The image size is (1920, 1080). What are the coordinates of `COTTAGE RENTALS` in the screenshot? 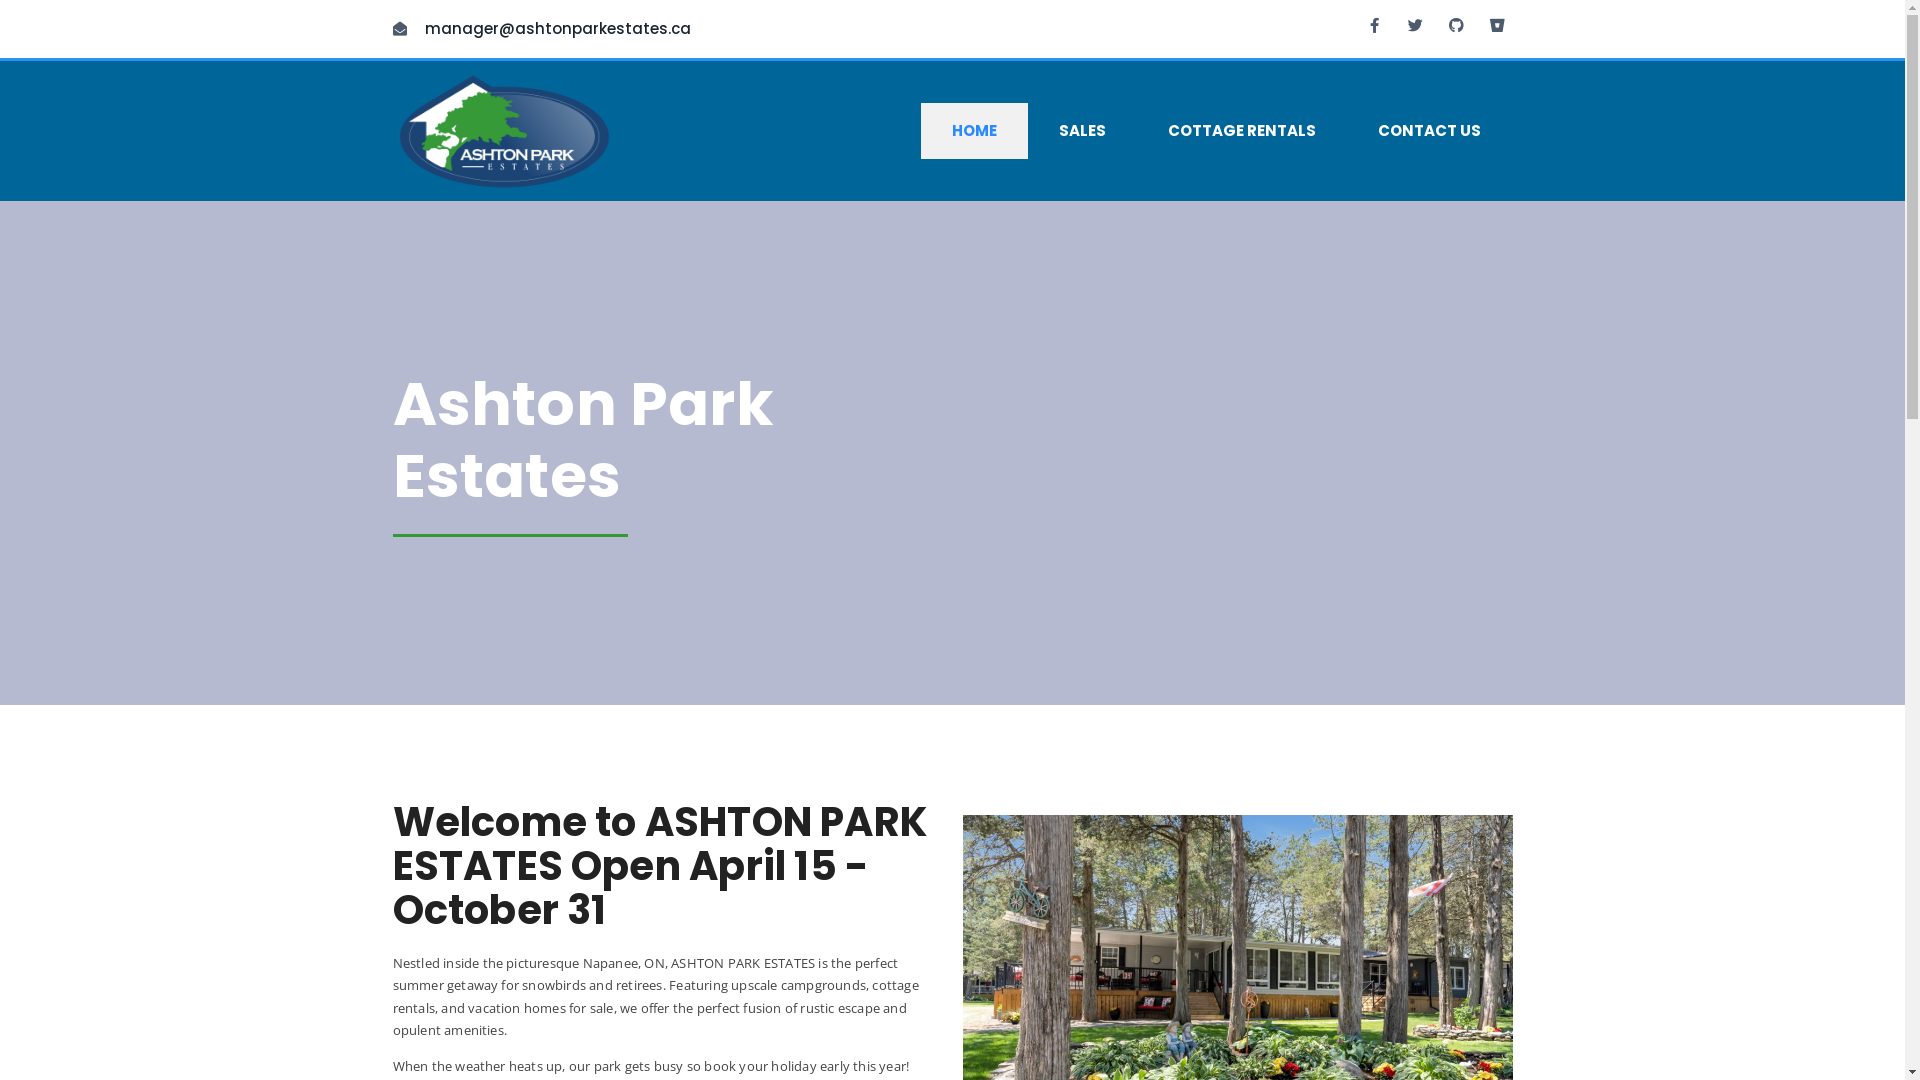 It's located at (1242, 131).